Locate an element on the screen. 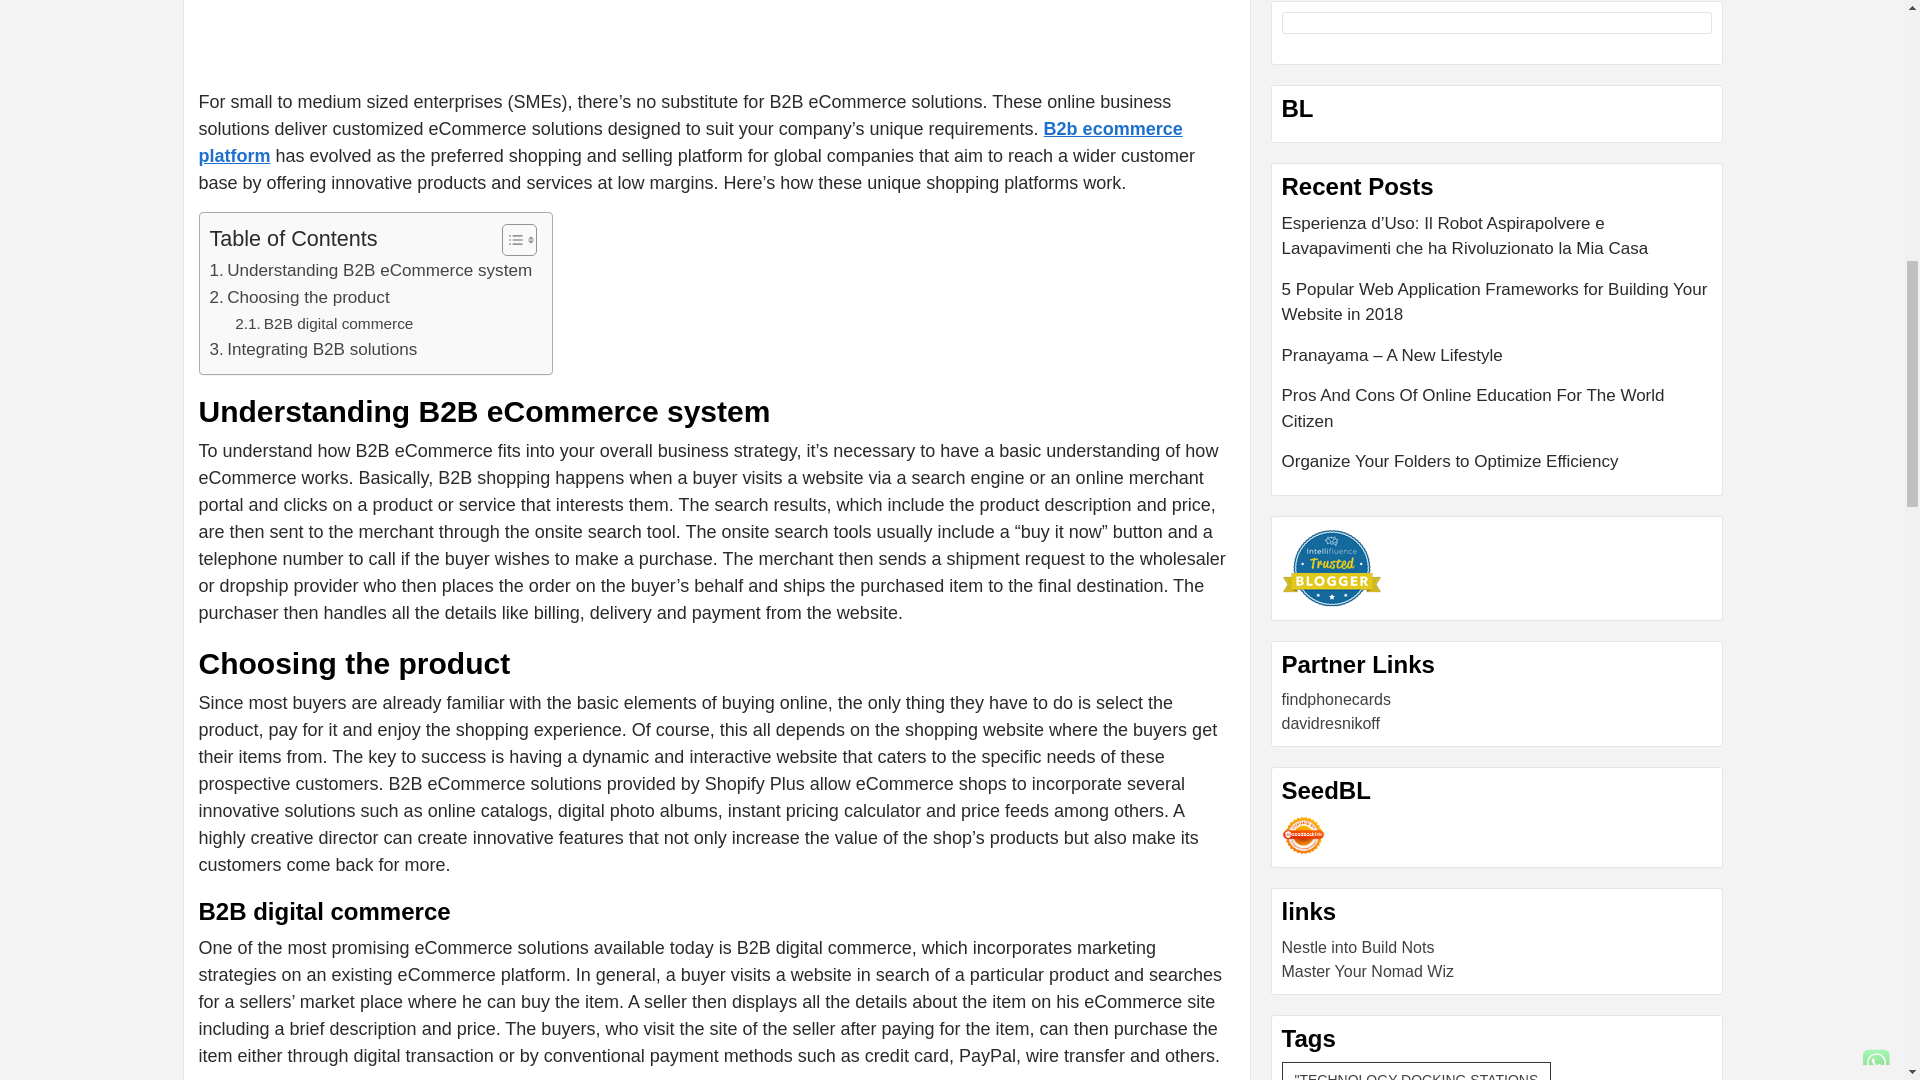 The width and height of the screenshot is (1920, 1080). Understanding B2B eCommerce system is located at coordinates (371, 270).